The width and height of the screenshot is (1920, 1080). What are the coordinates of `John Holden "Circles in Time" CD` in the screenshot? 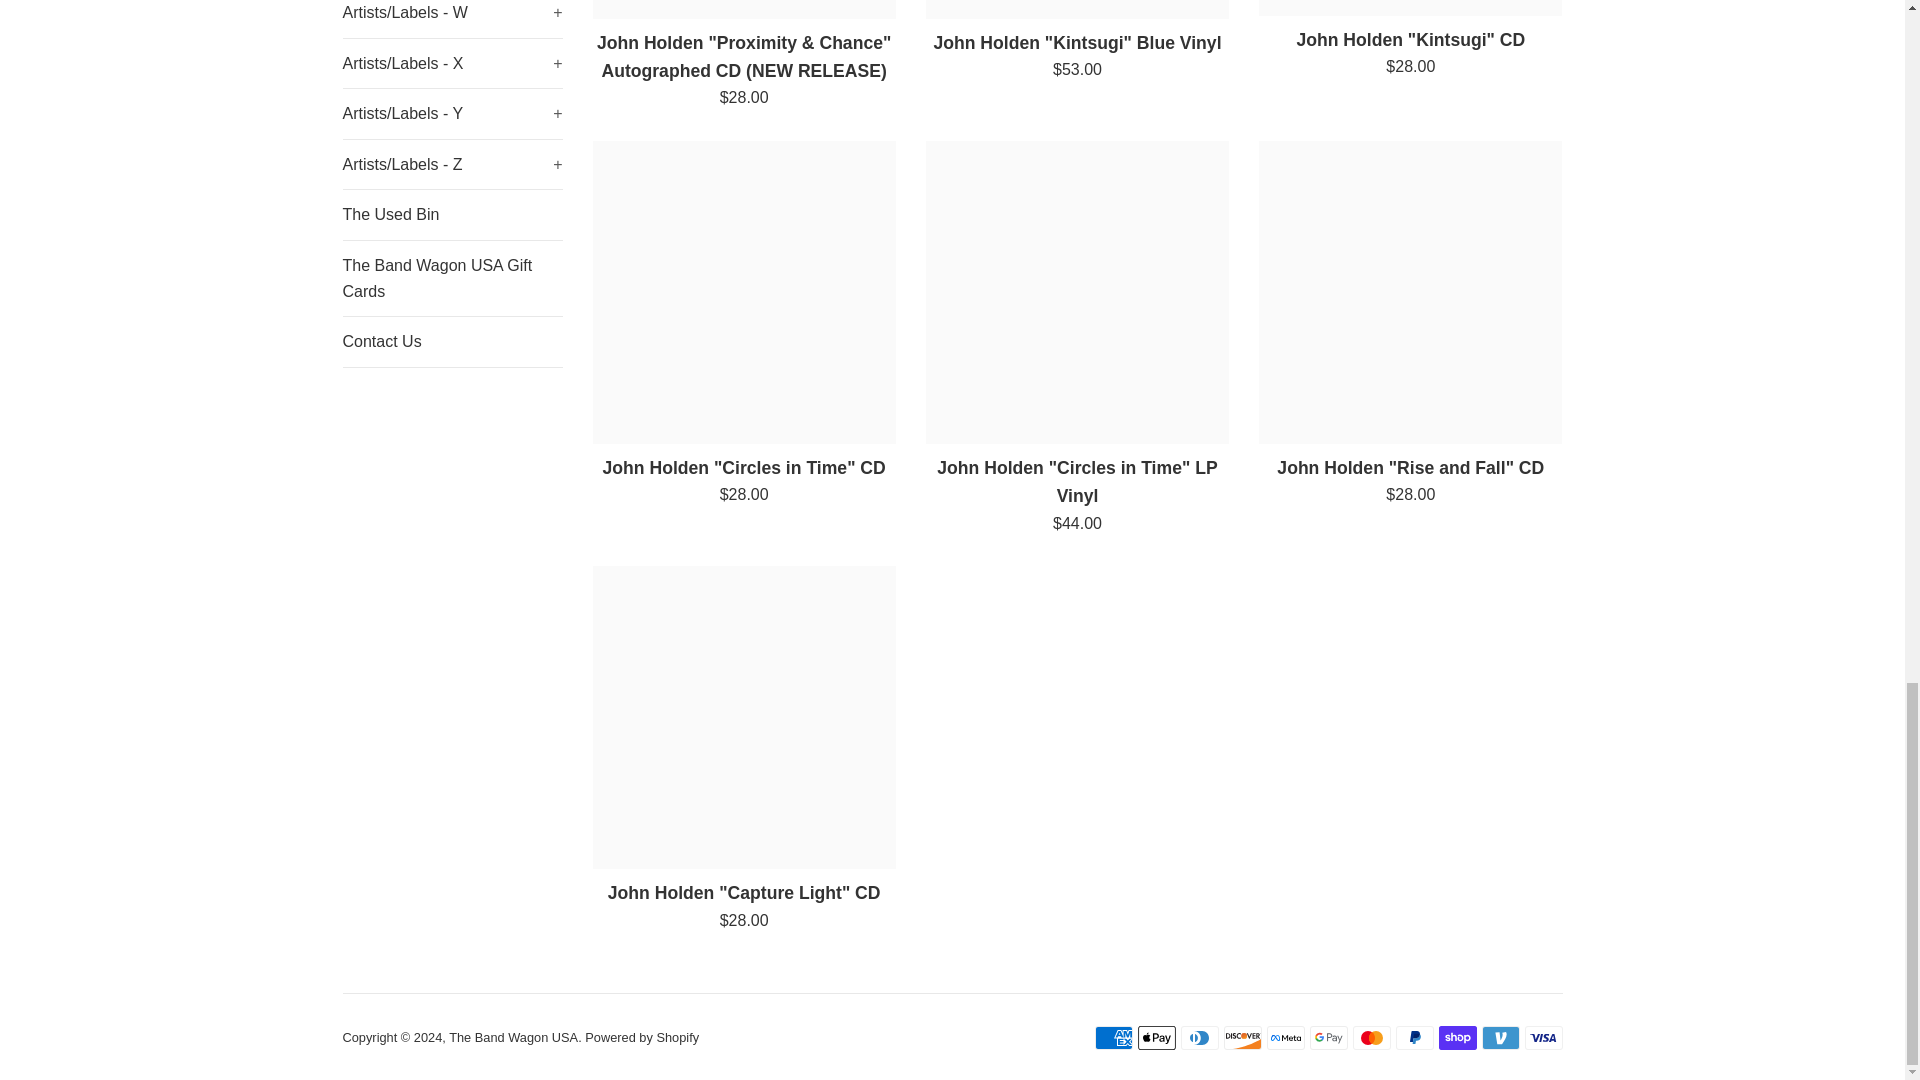 It's located at (742, 292).